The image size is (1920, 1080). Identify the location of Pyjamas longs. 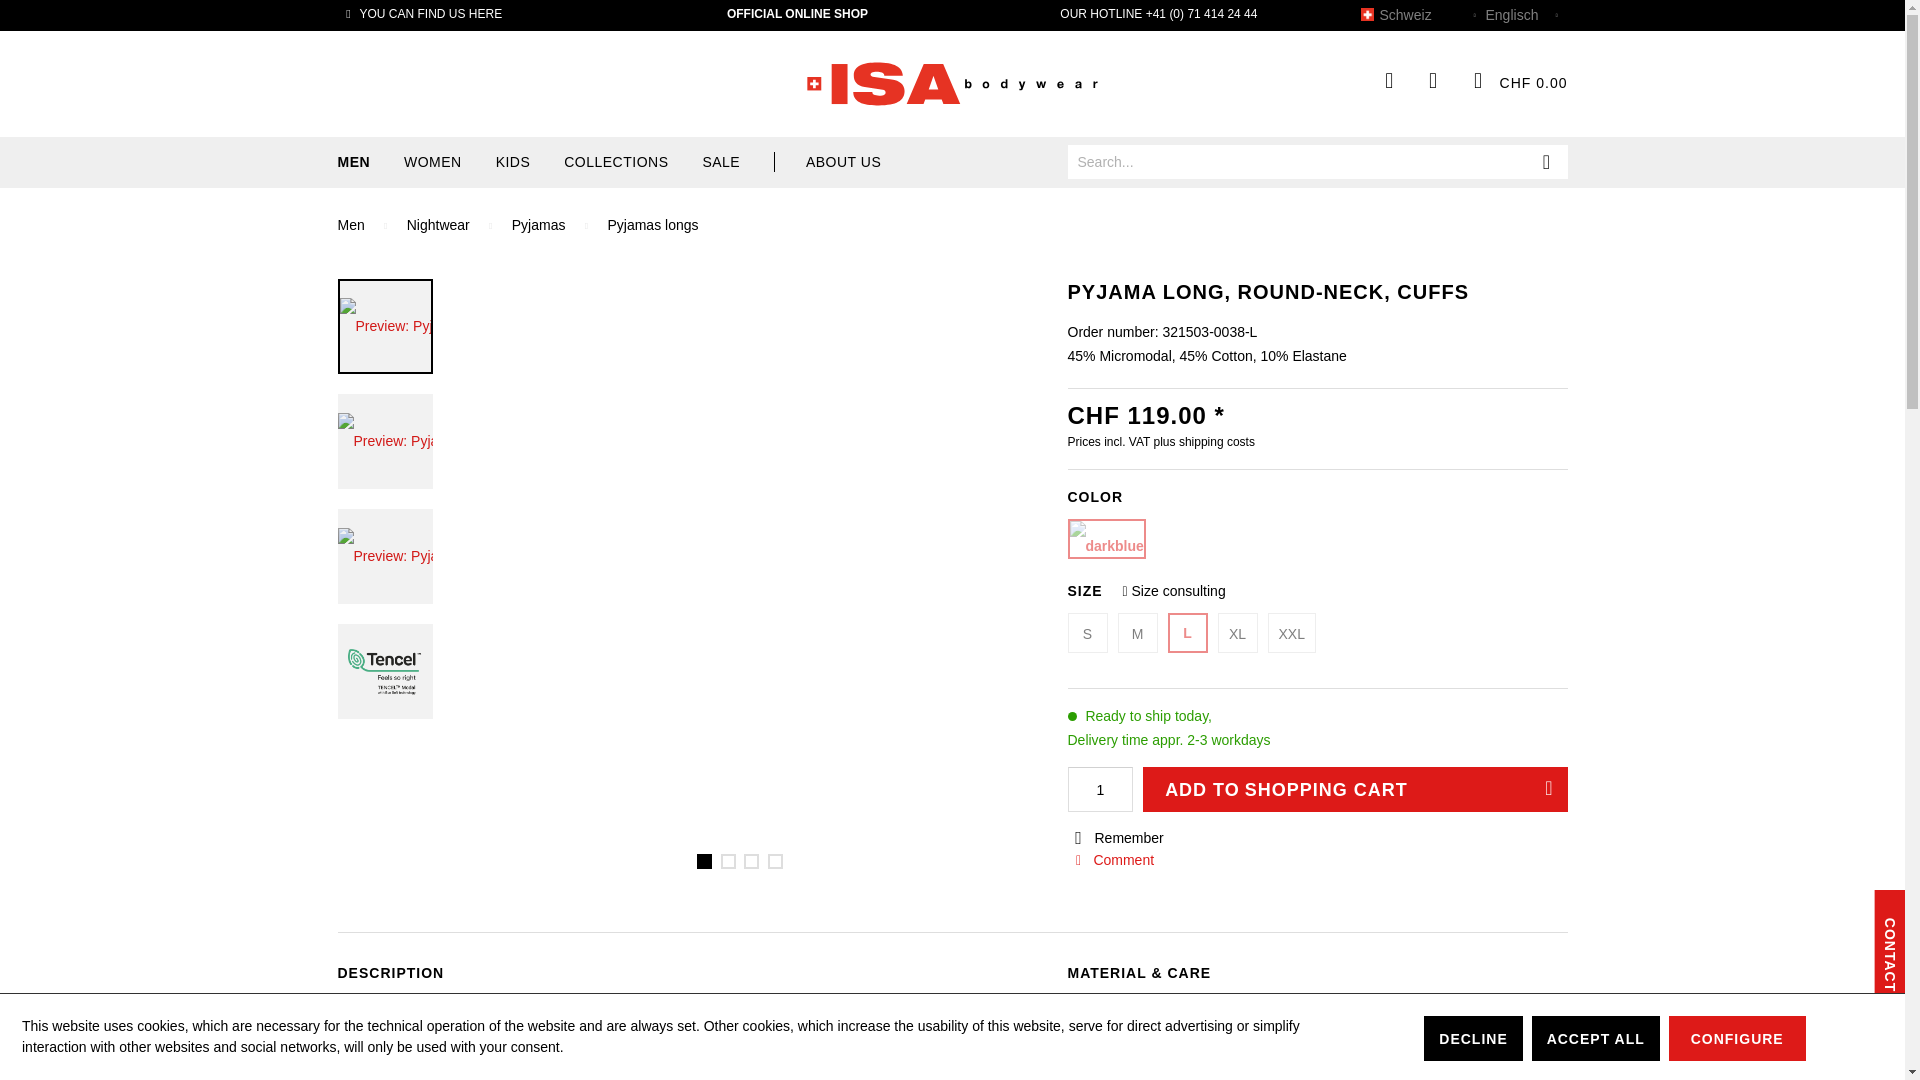
(652, 225).